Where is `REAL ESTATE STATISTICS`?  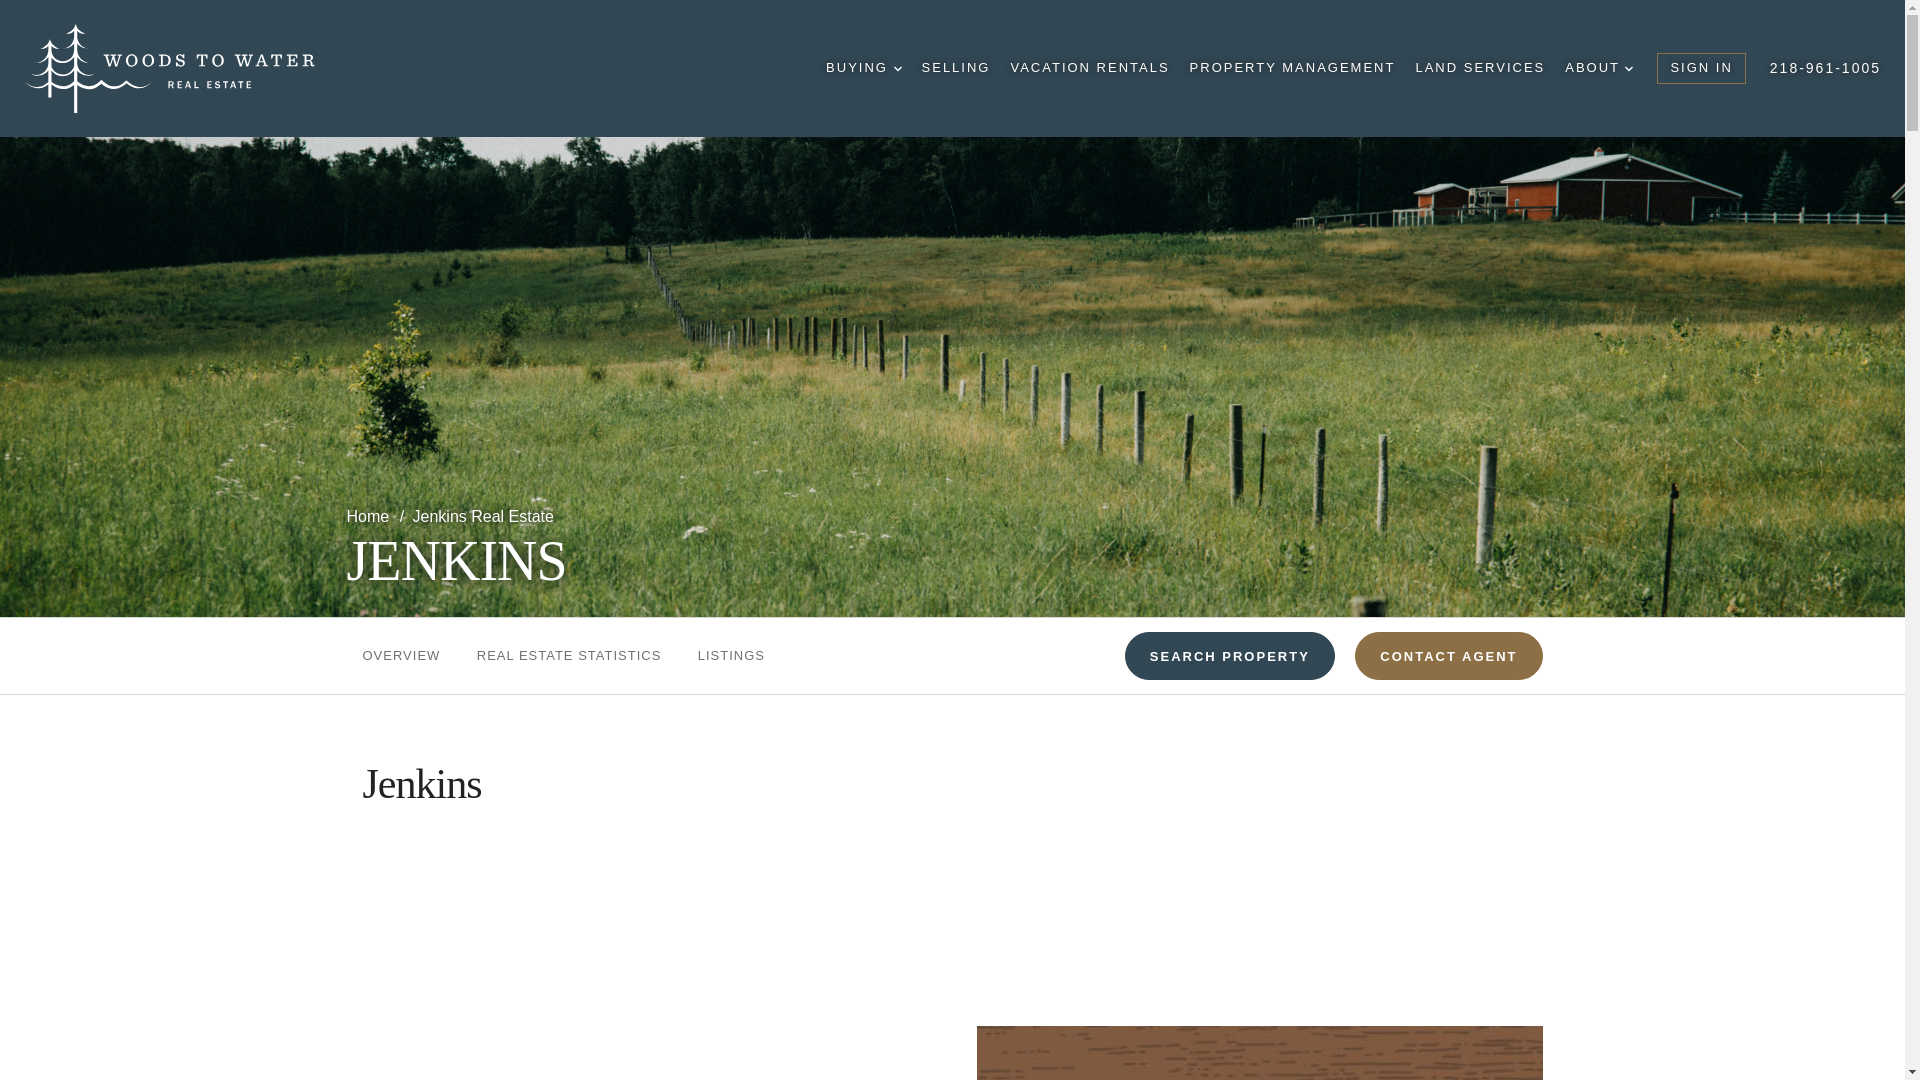 REAL ESTATE STATISTICS is located at coordinates (569, 656).